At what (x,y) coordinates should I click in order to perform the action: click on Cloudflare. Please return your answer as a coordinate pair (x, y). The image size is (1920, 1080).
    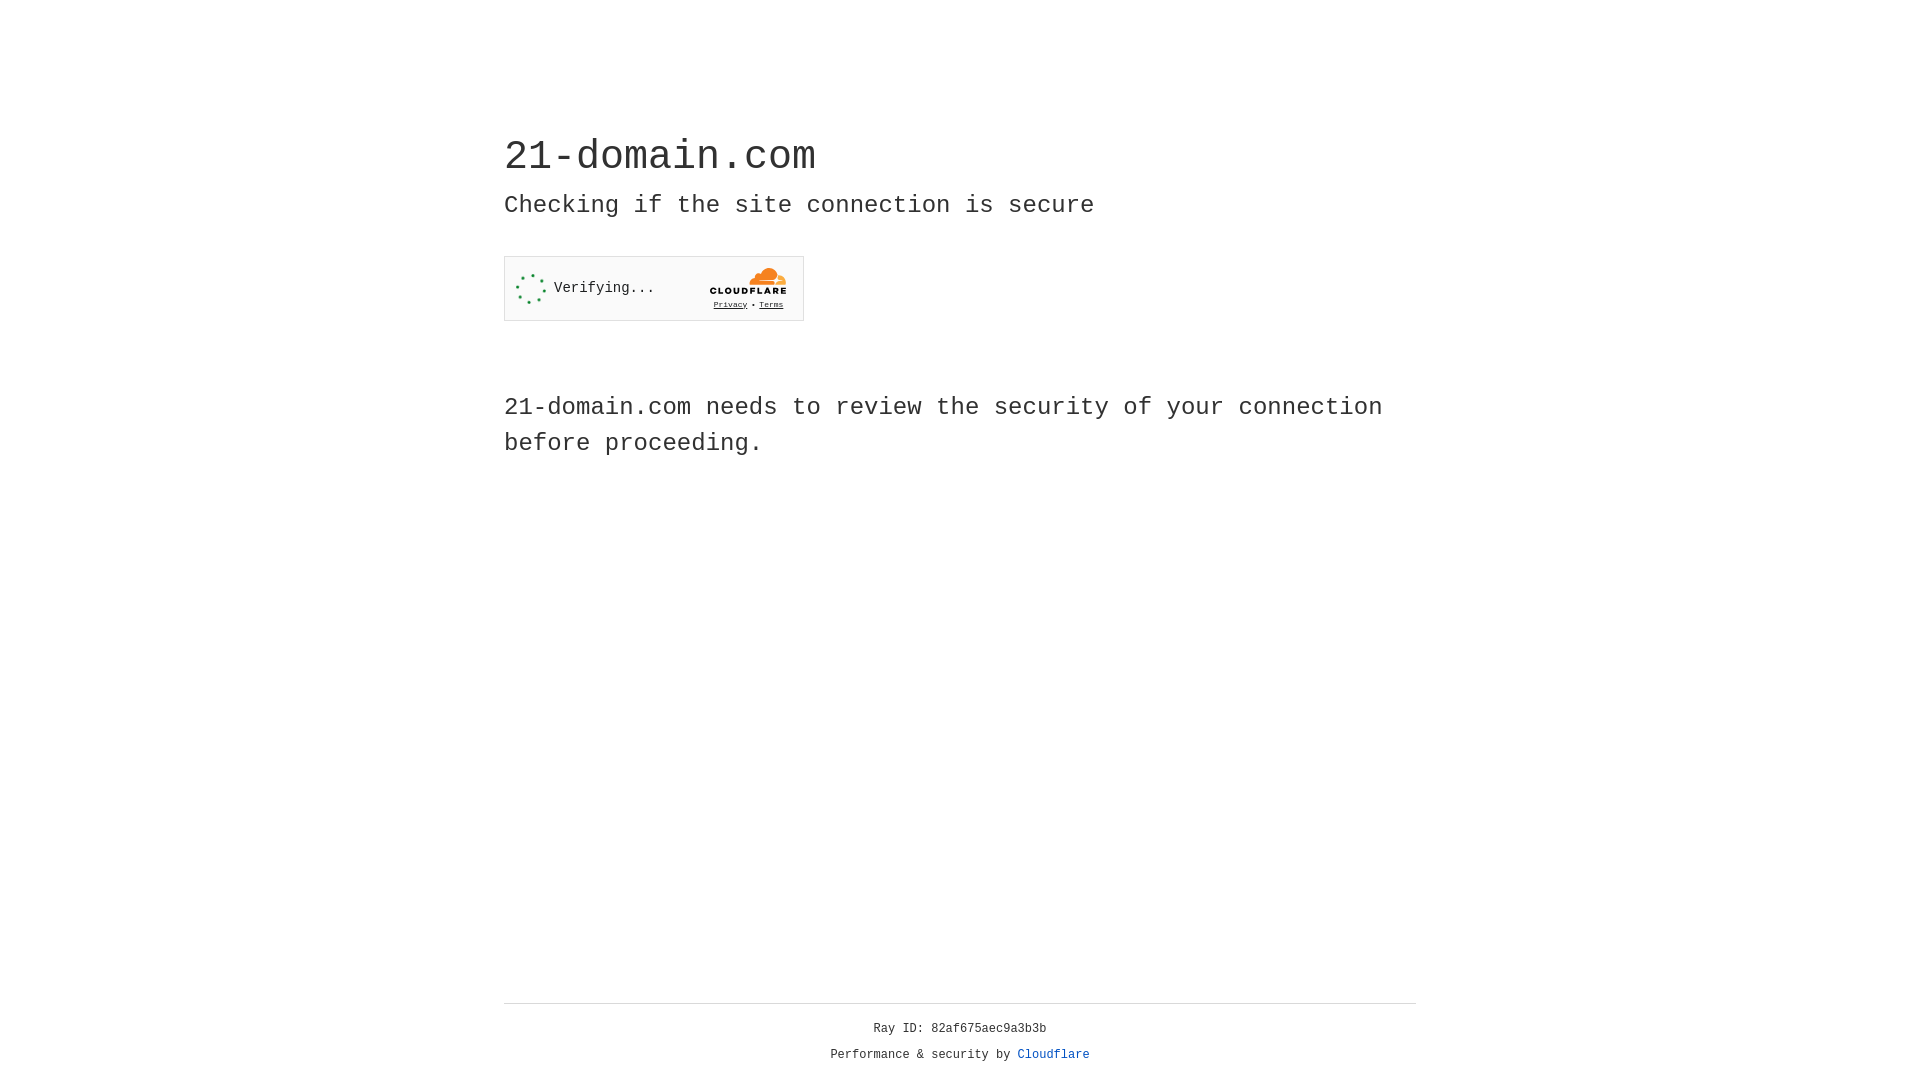
    Looking at the image, I should click on (1054, 1055).